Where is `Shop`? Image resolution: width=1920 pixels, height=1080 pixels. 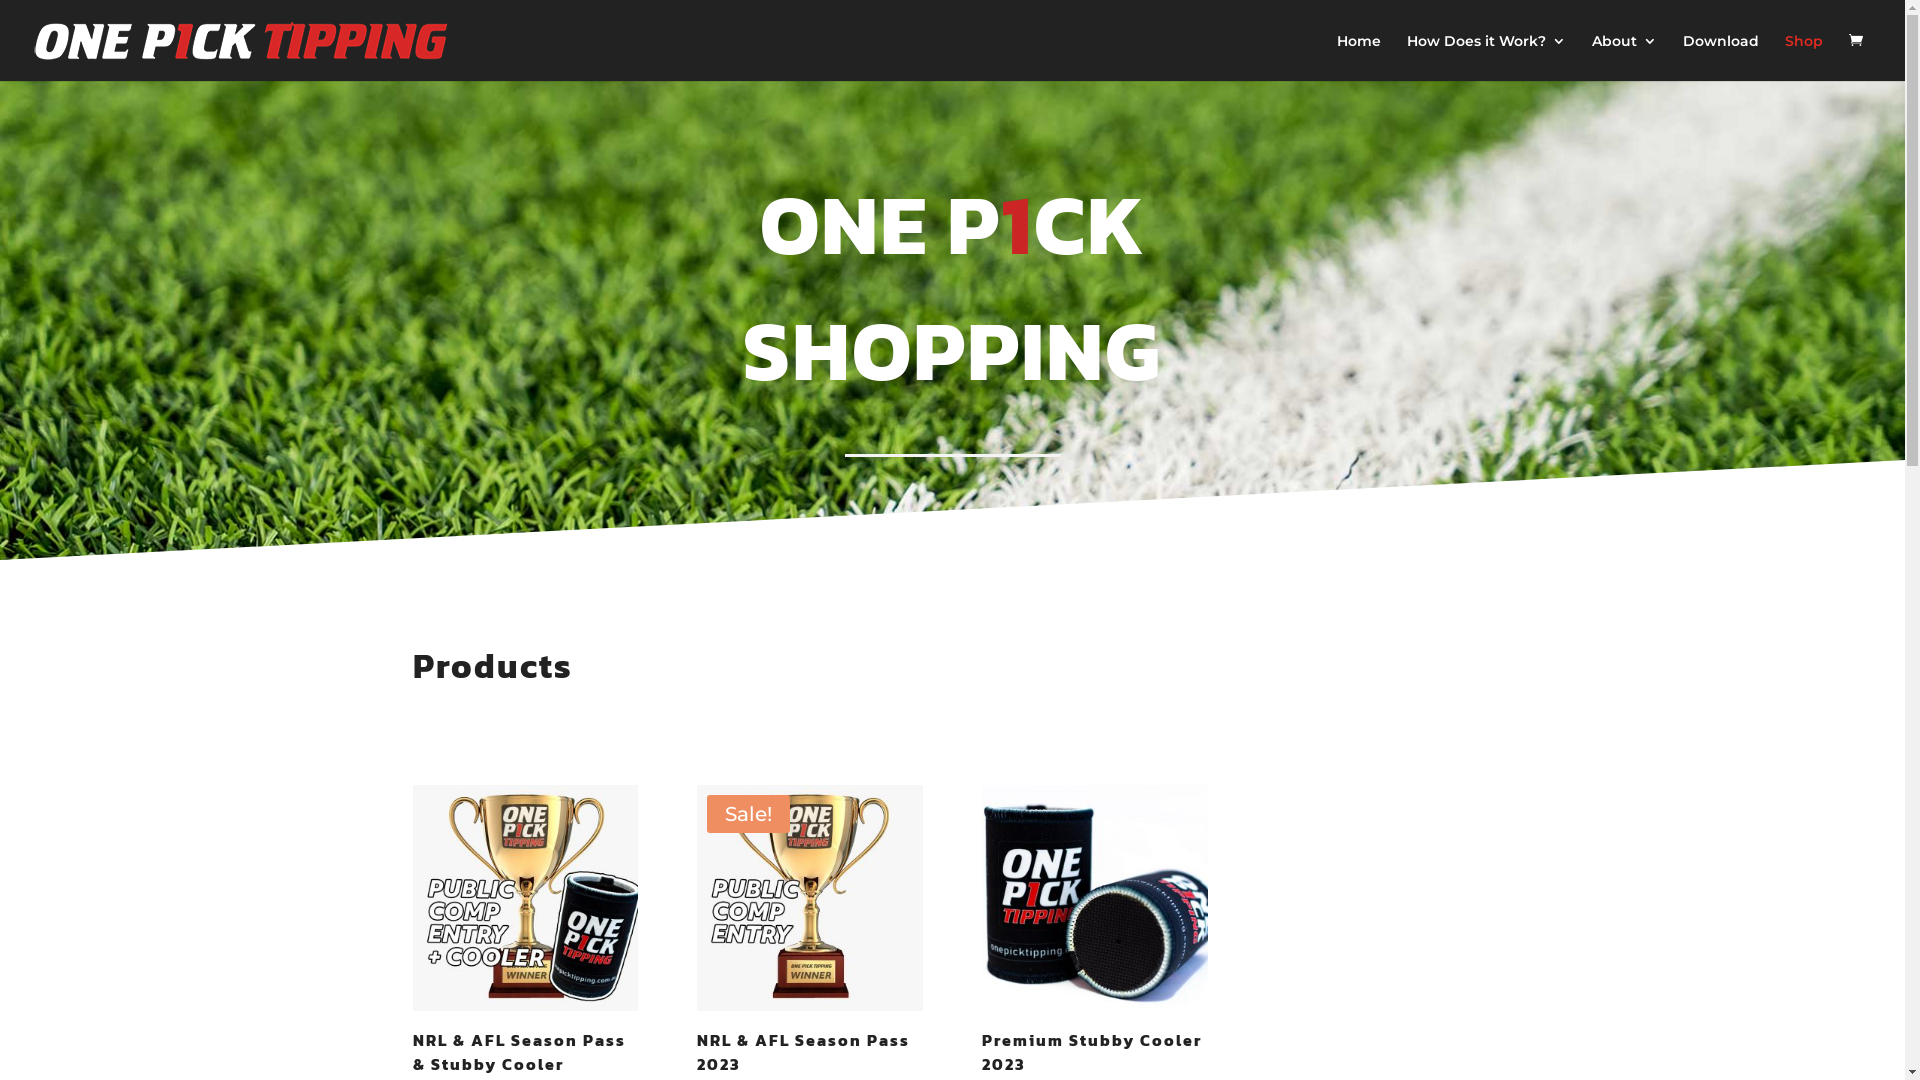 Shop is located at coordinates (1804, 58).